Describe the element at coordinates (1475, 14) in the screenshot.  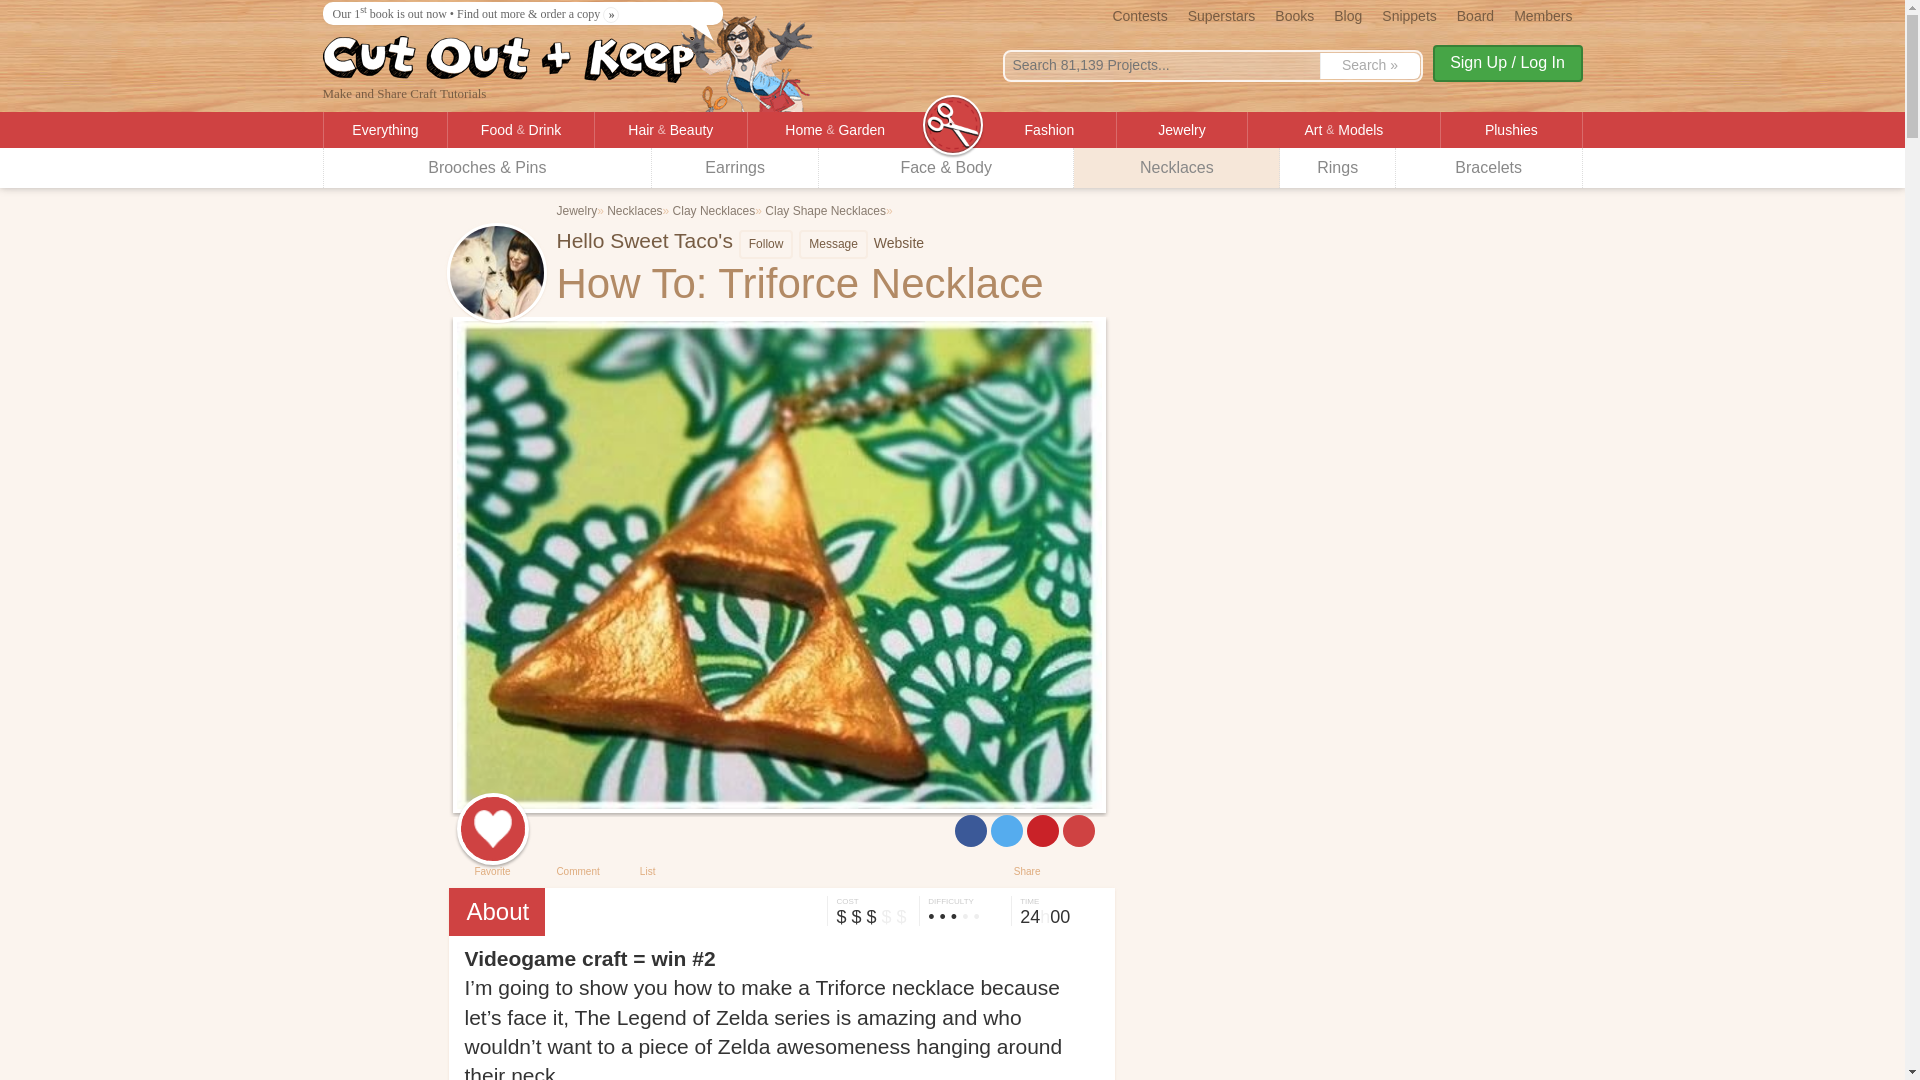
I see `Board` at that location.